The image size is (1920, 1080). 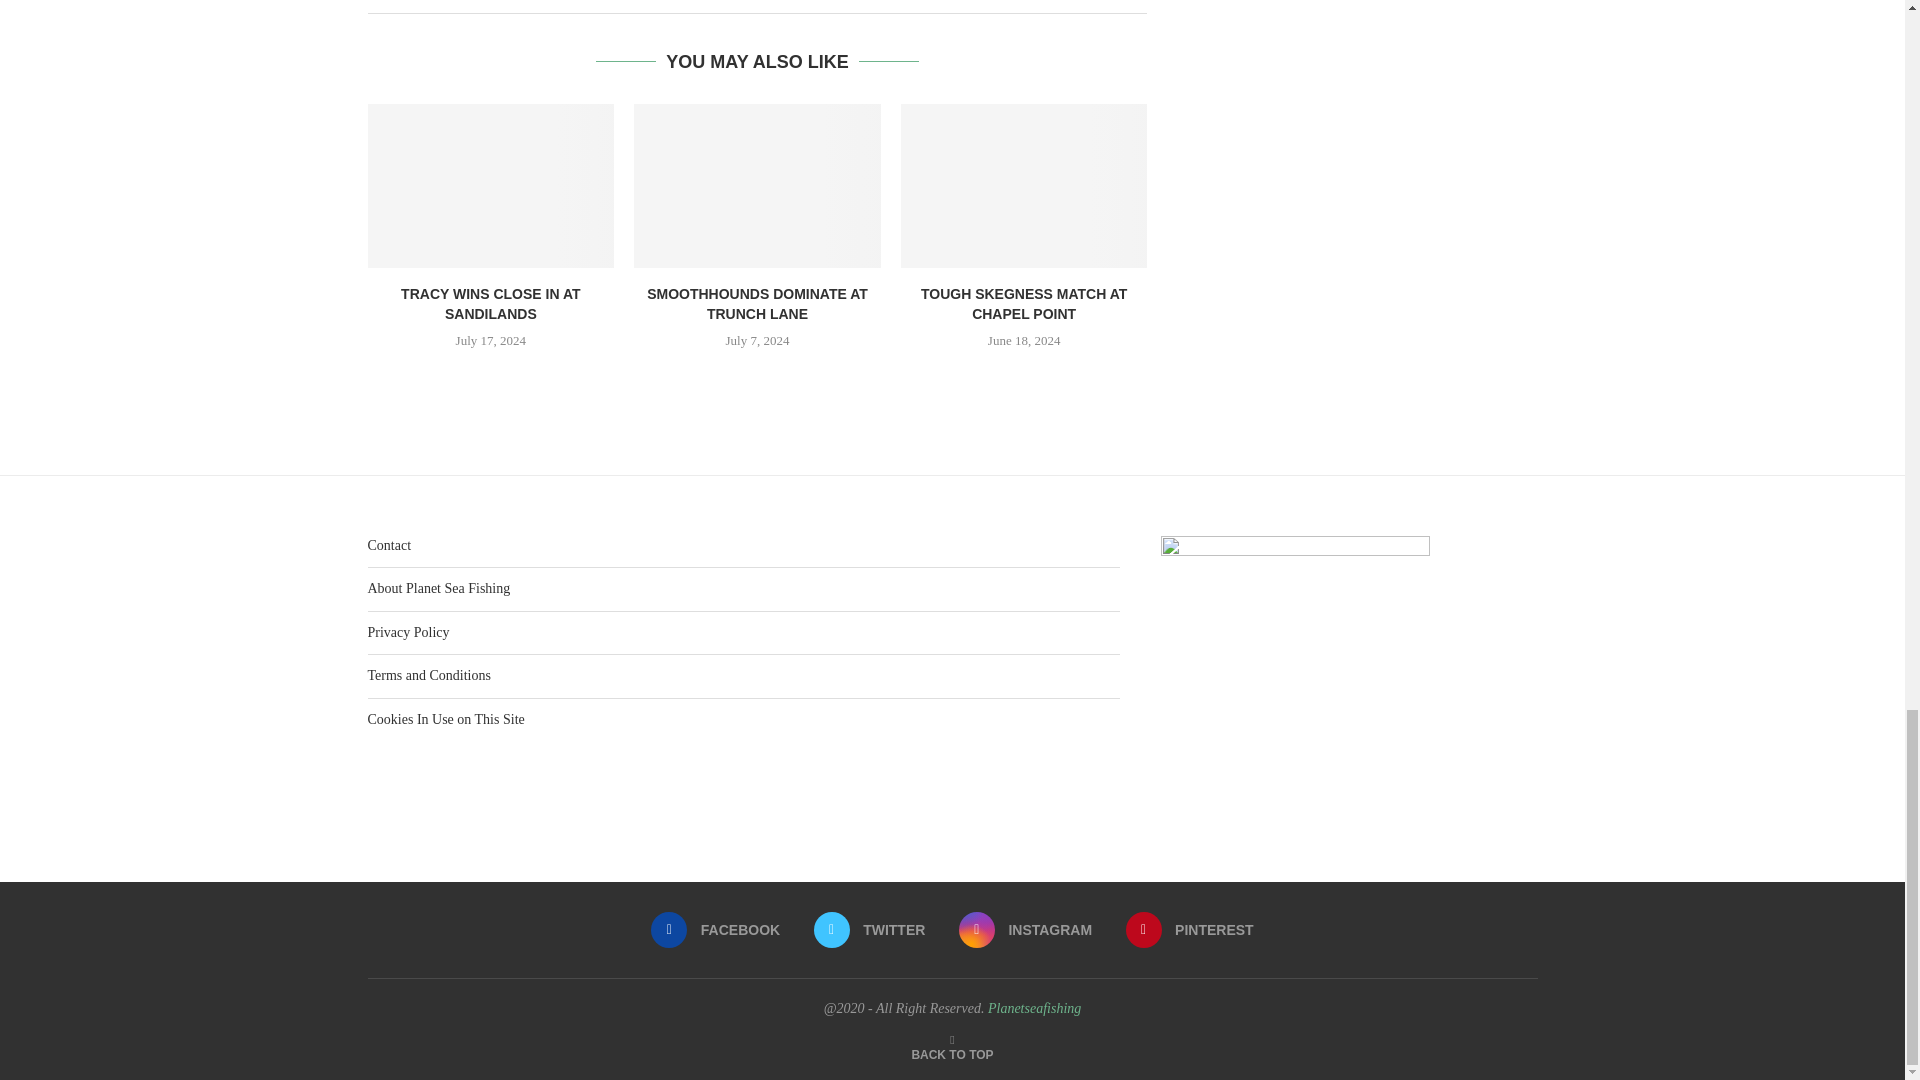 What do you see at coordinates (491, 185) in the screenshot?
I see `Tracy Wins Close In At Sandilands` at bounding box center [491, 185].